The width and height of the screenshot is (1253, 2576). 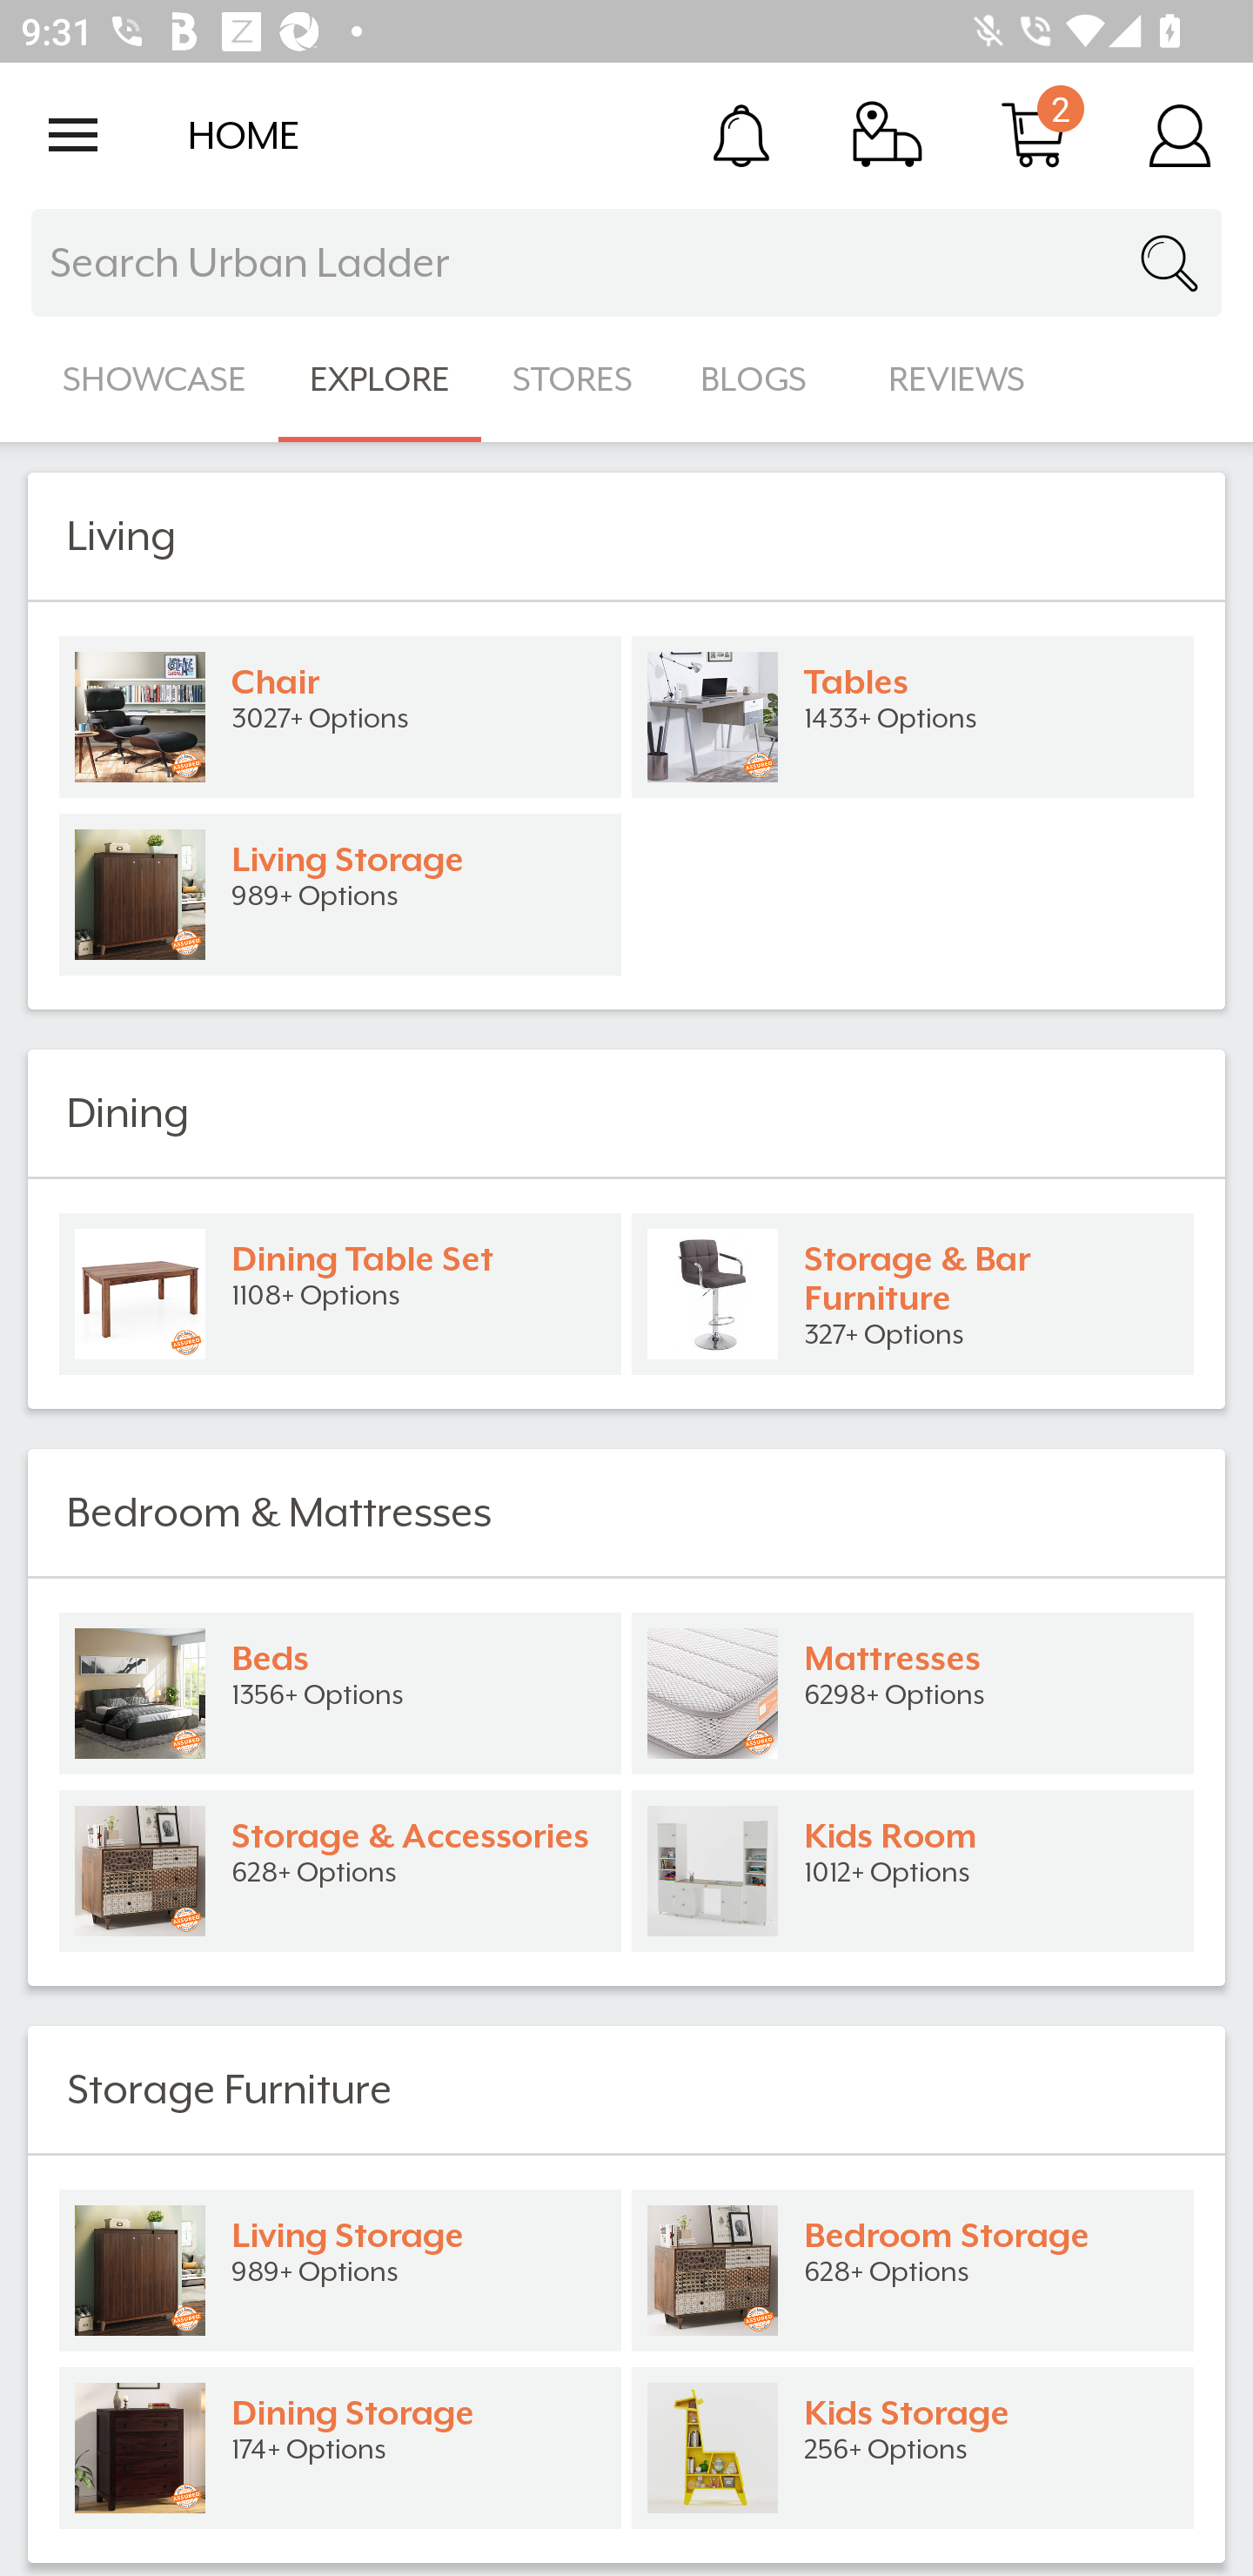 What do you see at coordinates (1180, 134) in the screenshot?
I see `Account Details` at bounding box center [1180, 134].